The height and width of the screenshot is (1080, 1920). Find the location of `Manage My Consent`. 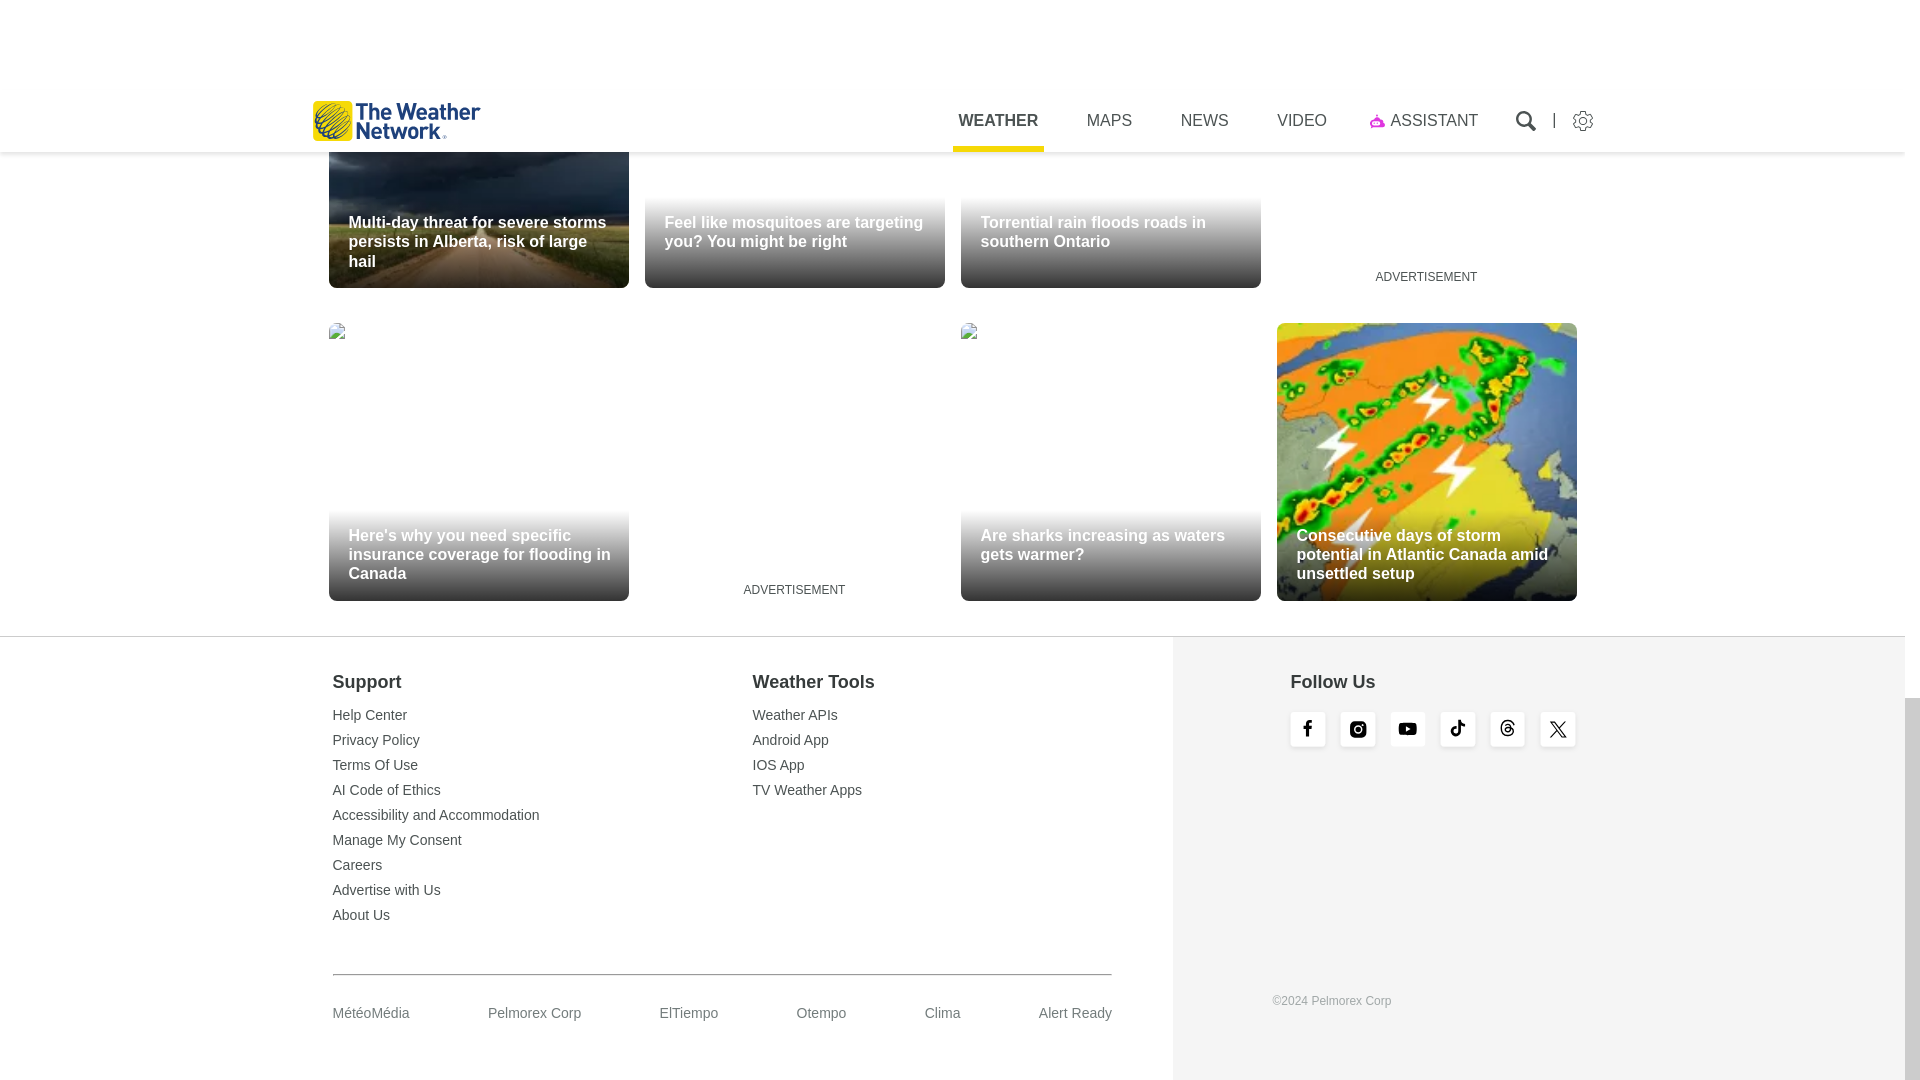

Manage My Consent is located at coordinates (542, 839).